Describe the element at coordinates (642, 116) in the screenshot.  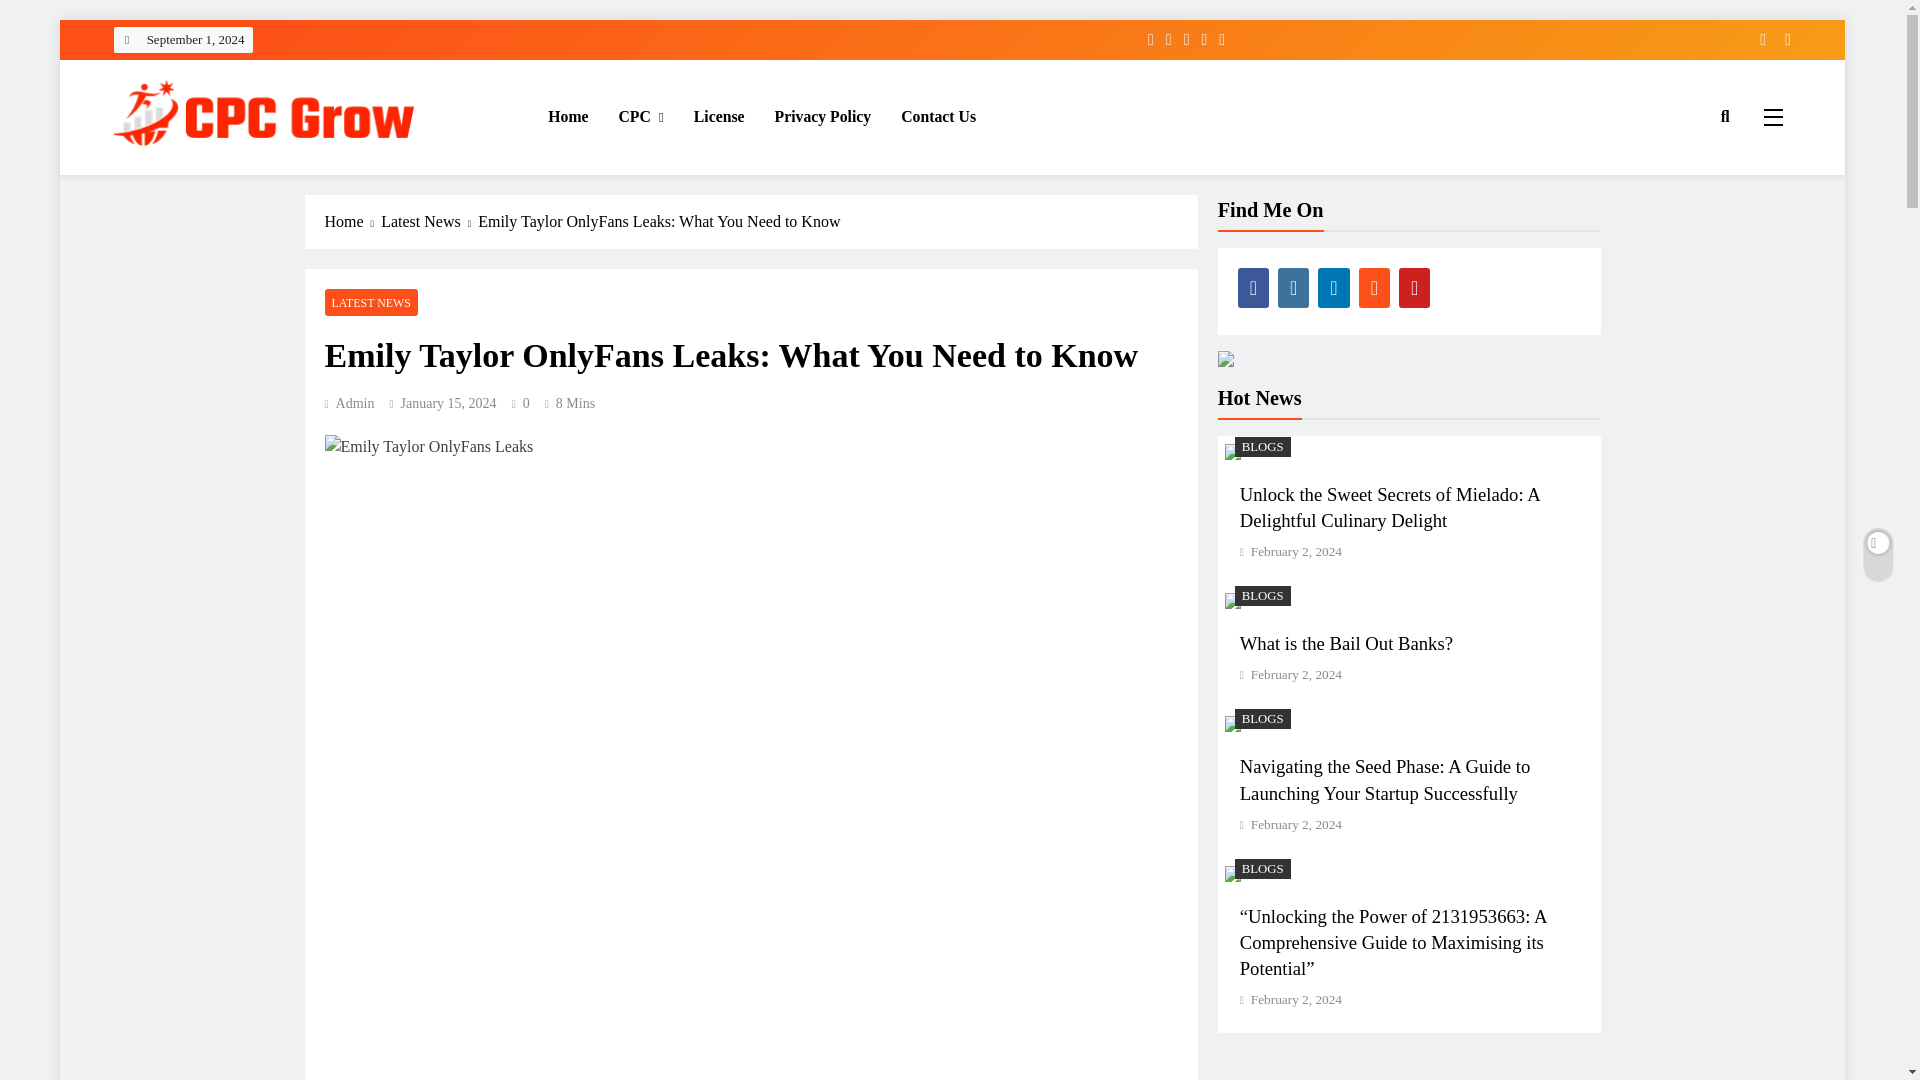
I see `CPC` at that location.